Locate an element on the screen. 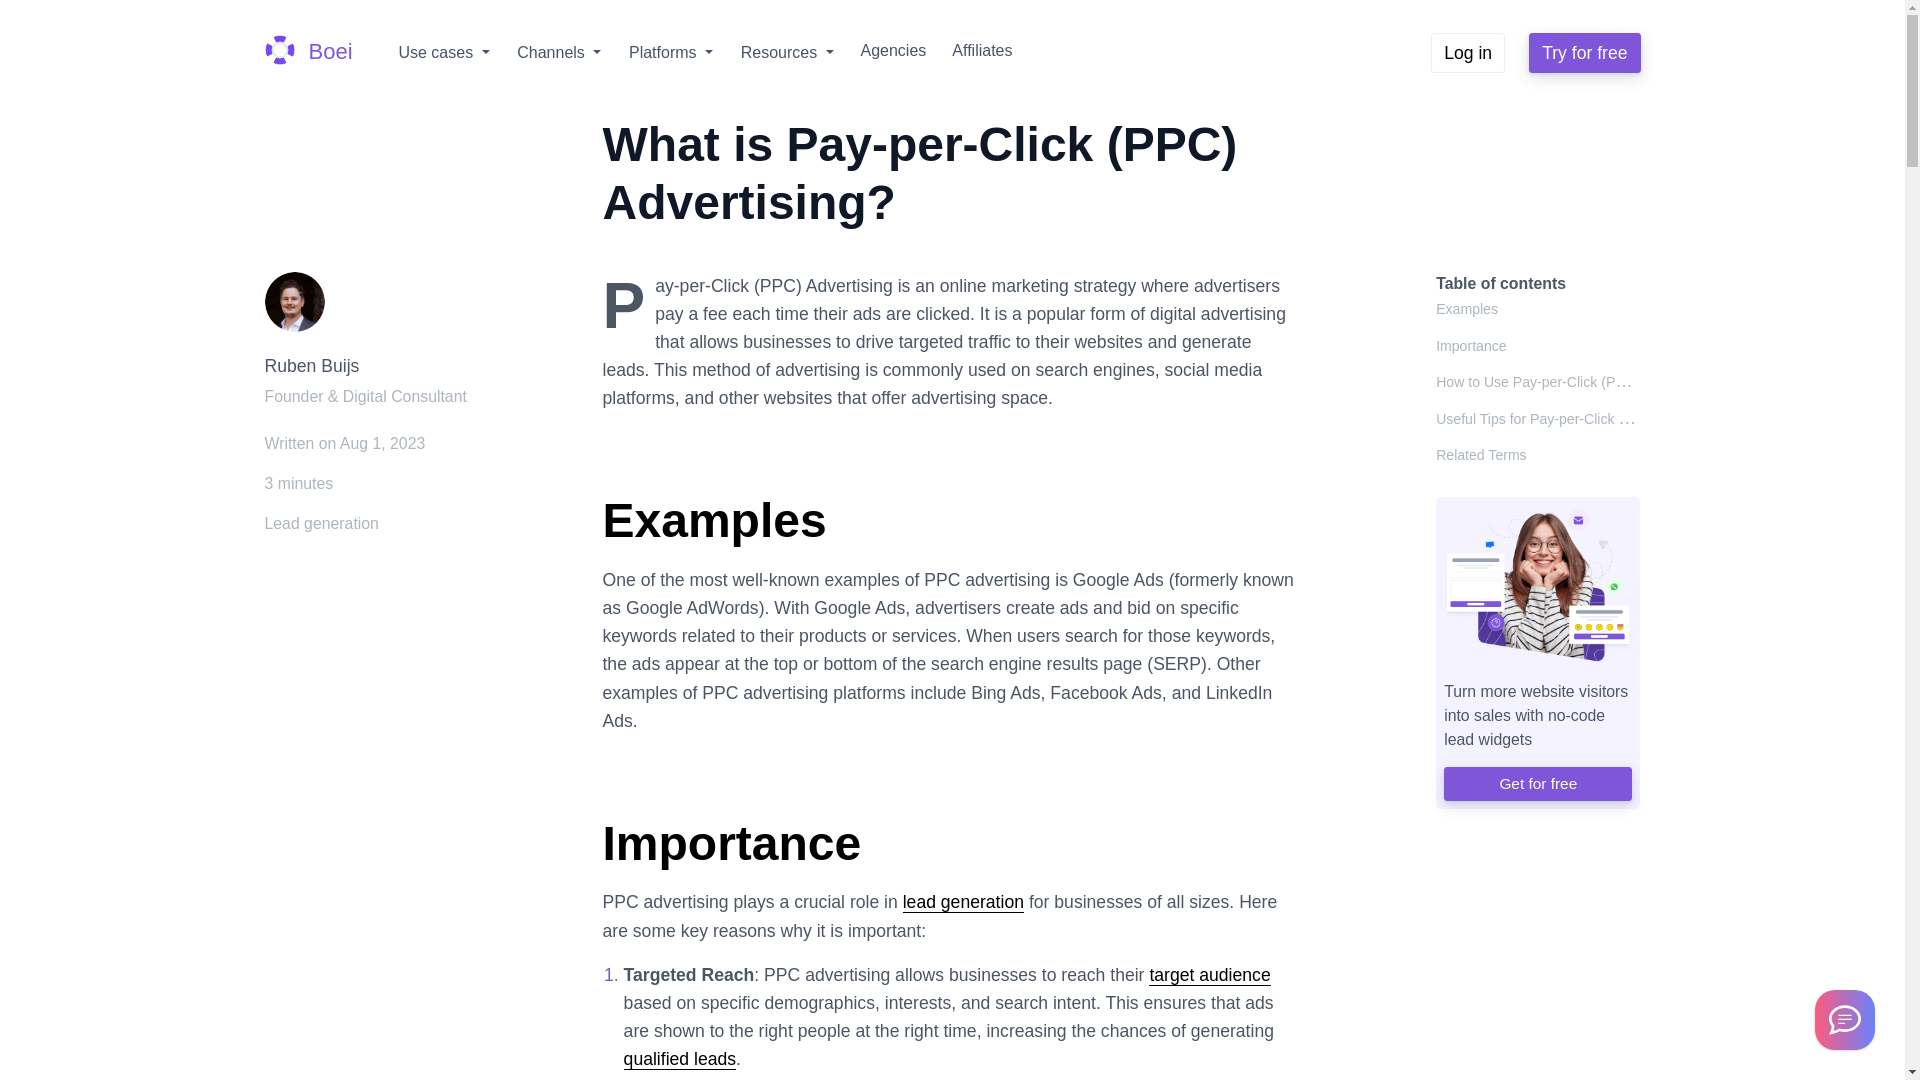 This screenshot has height=1080, width=1920. Channels is located at coordinates (558, 53).